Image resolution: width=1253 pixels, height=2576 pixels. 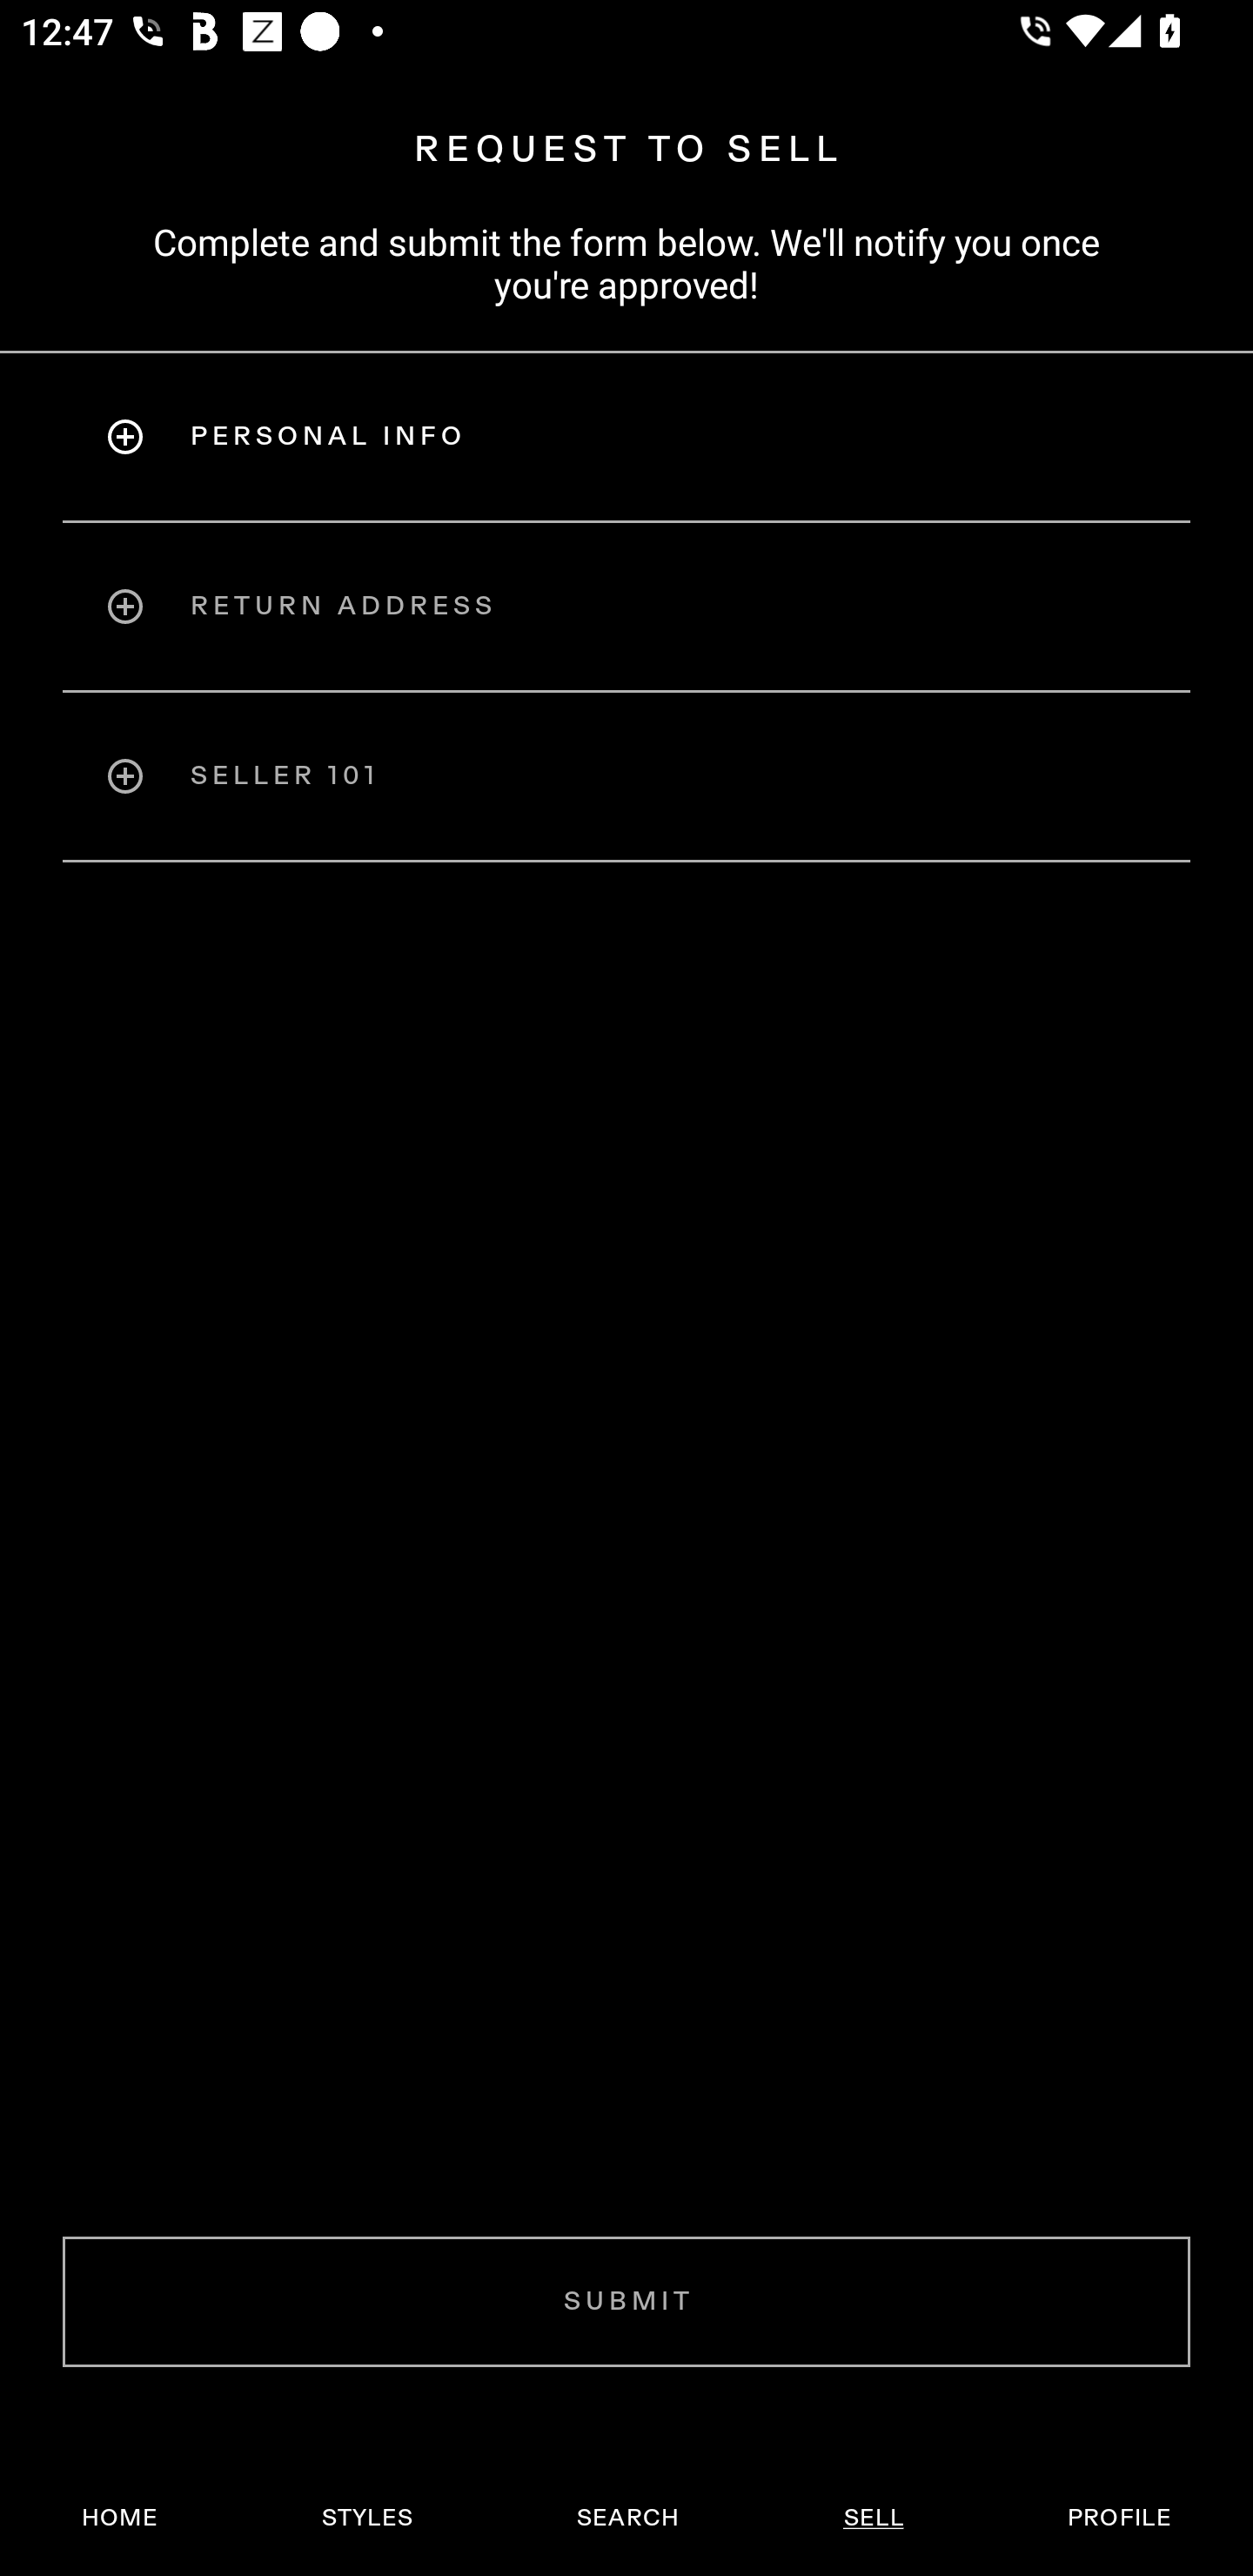 What do you see at coordinates (626, 2301) in the screenshot?
I see `SUBMIT` at bounding box center [626, 2301].